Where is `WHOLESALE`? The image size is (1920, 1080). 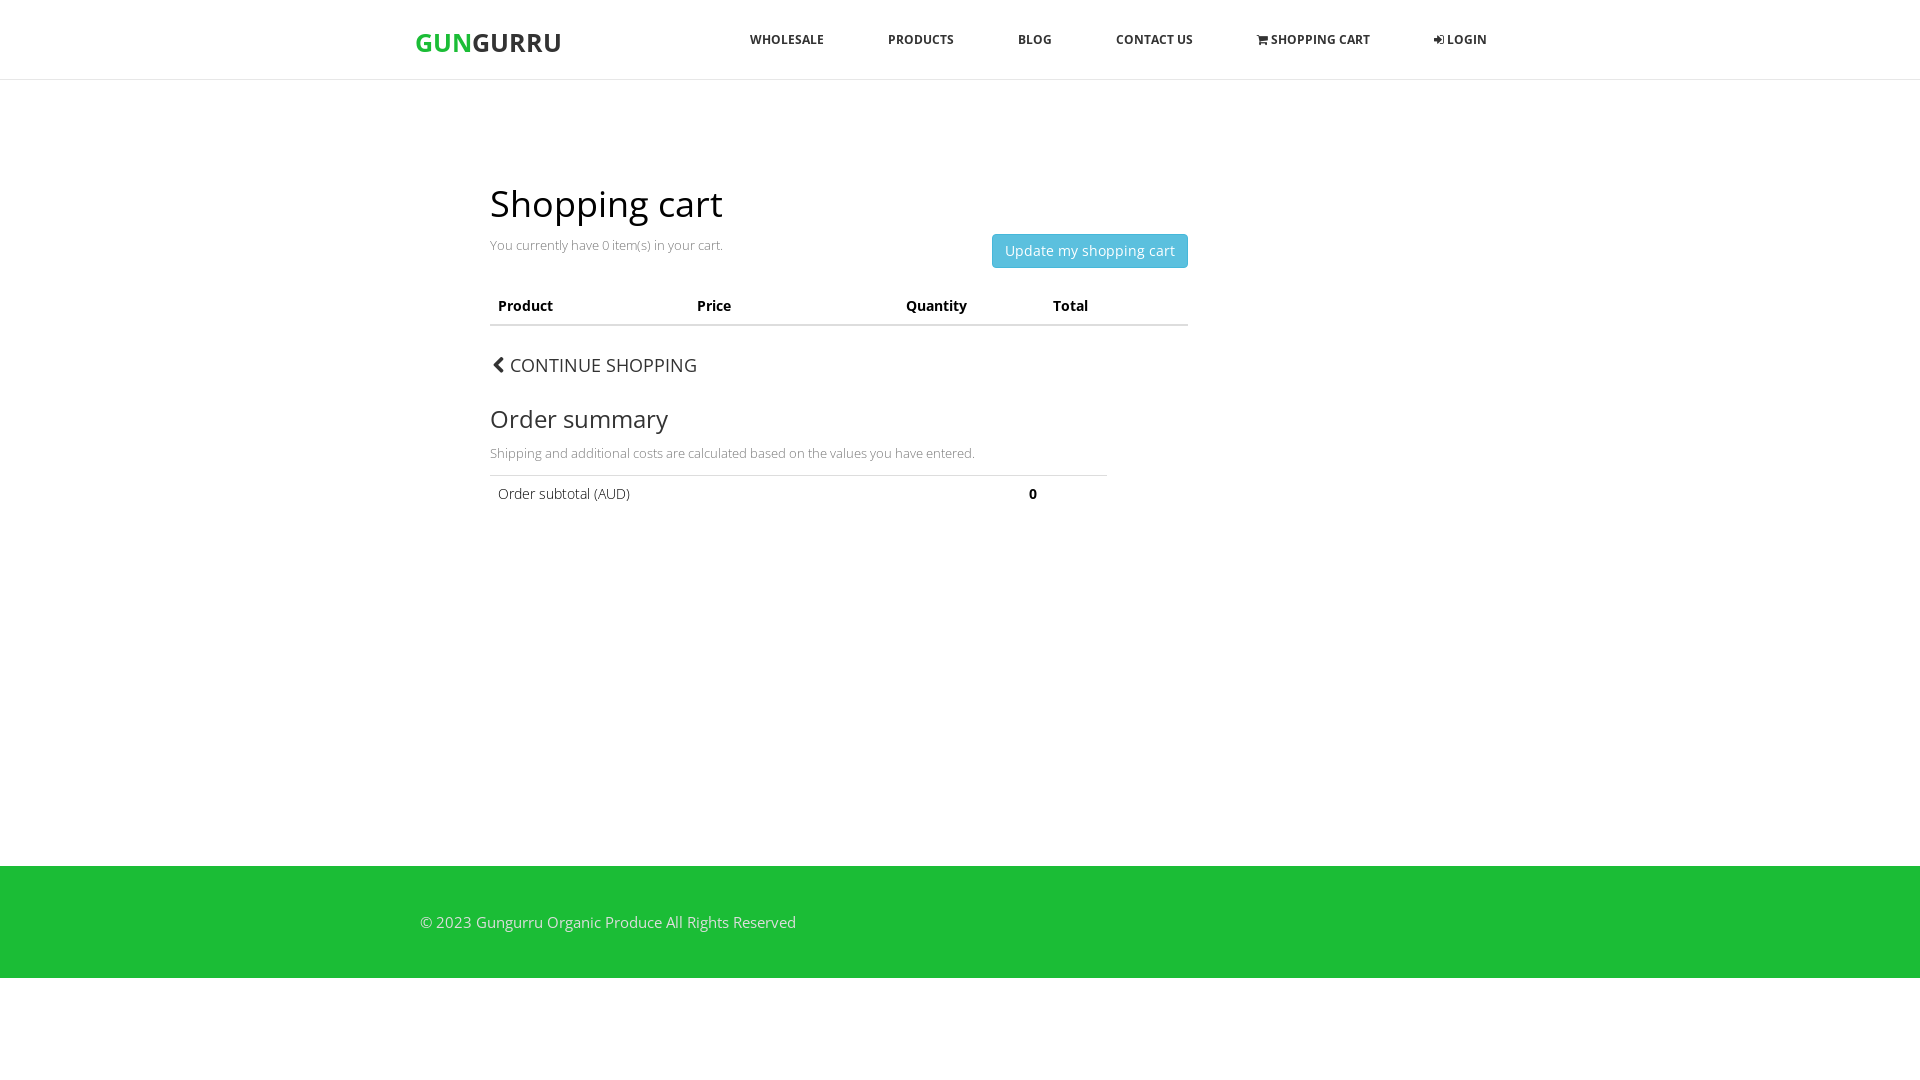 WHOLESALE is located at coordinates (787, 40).